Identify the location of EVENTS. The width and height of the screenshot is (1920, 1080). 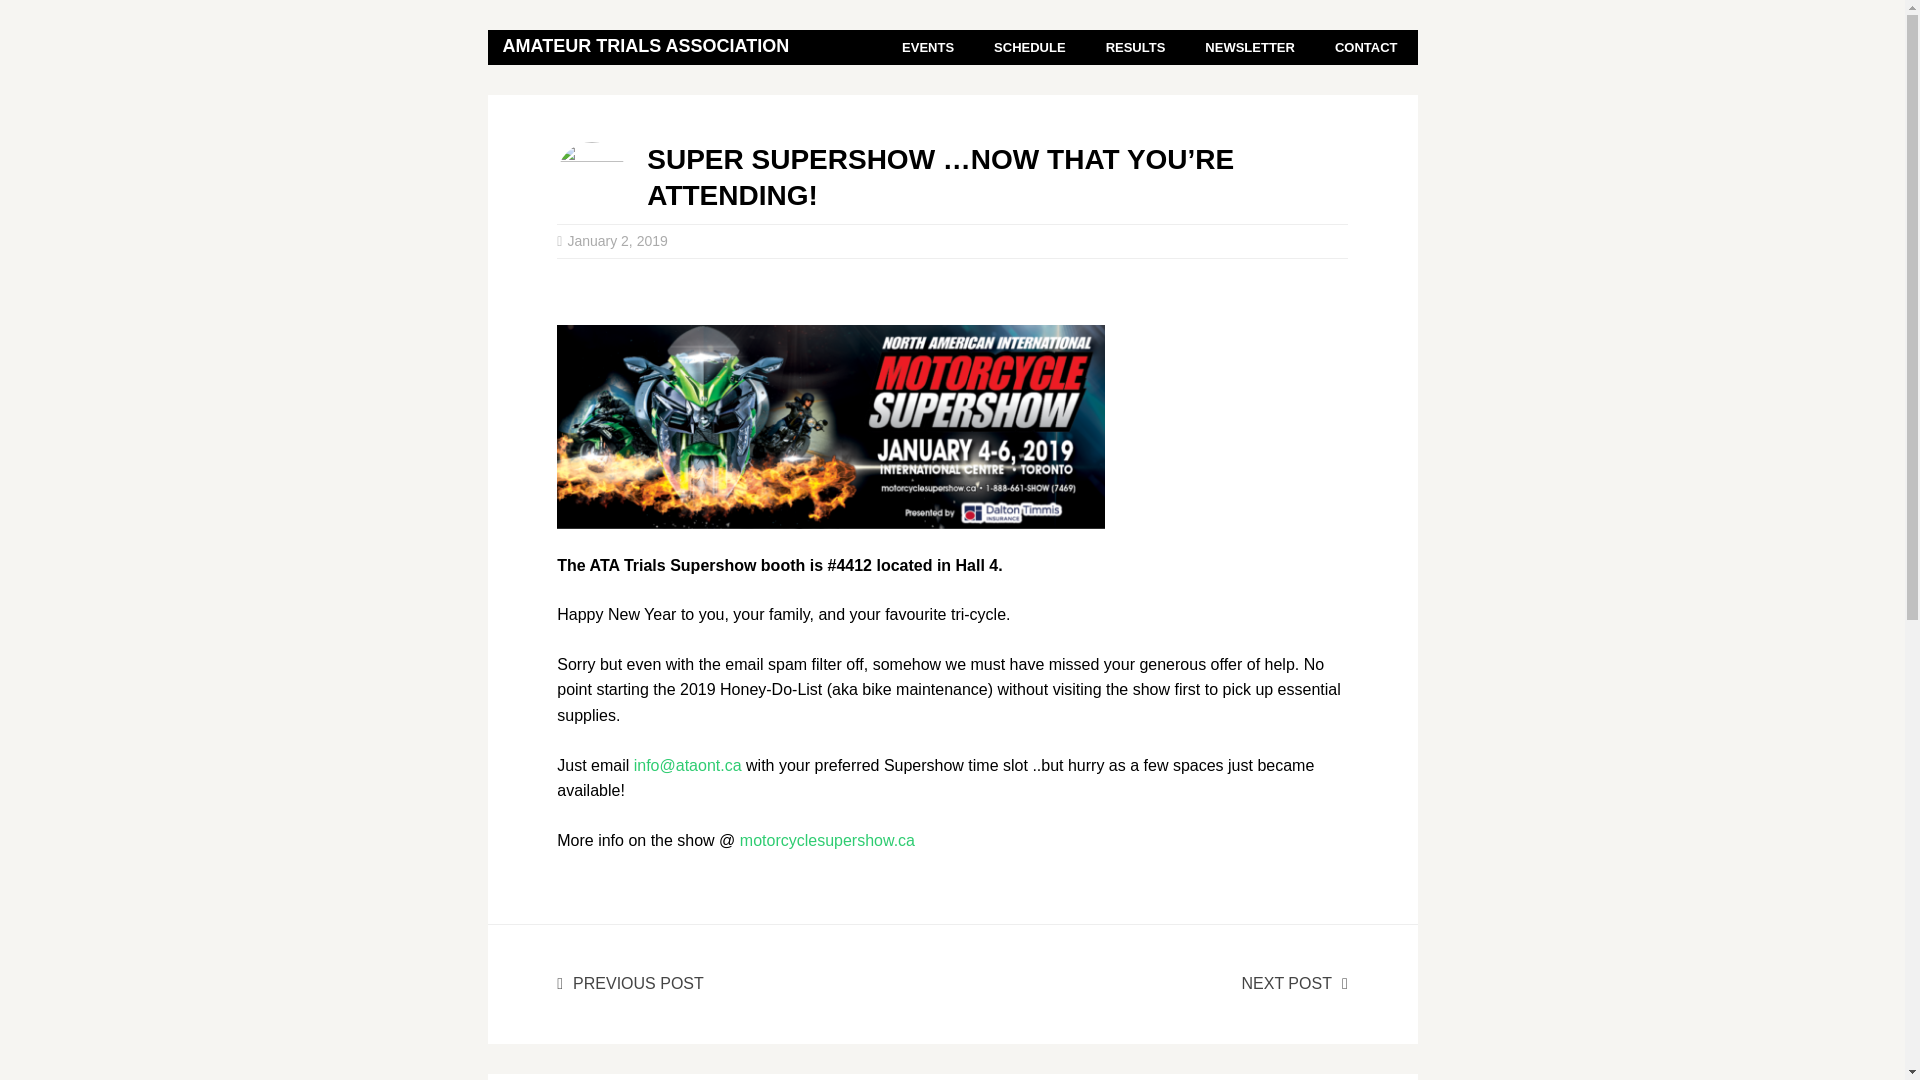
(927, 47).